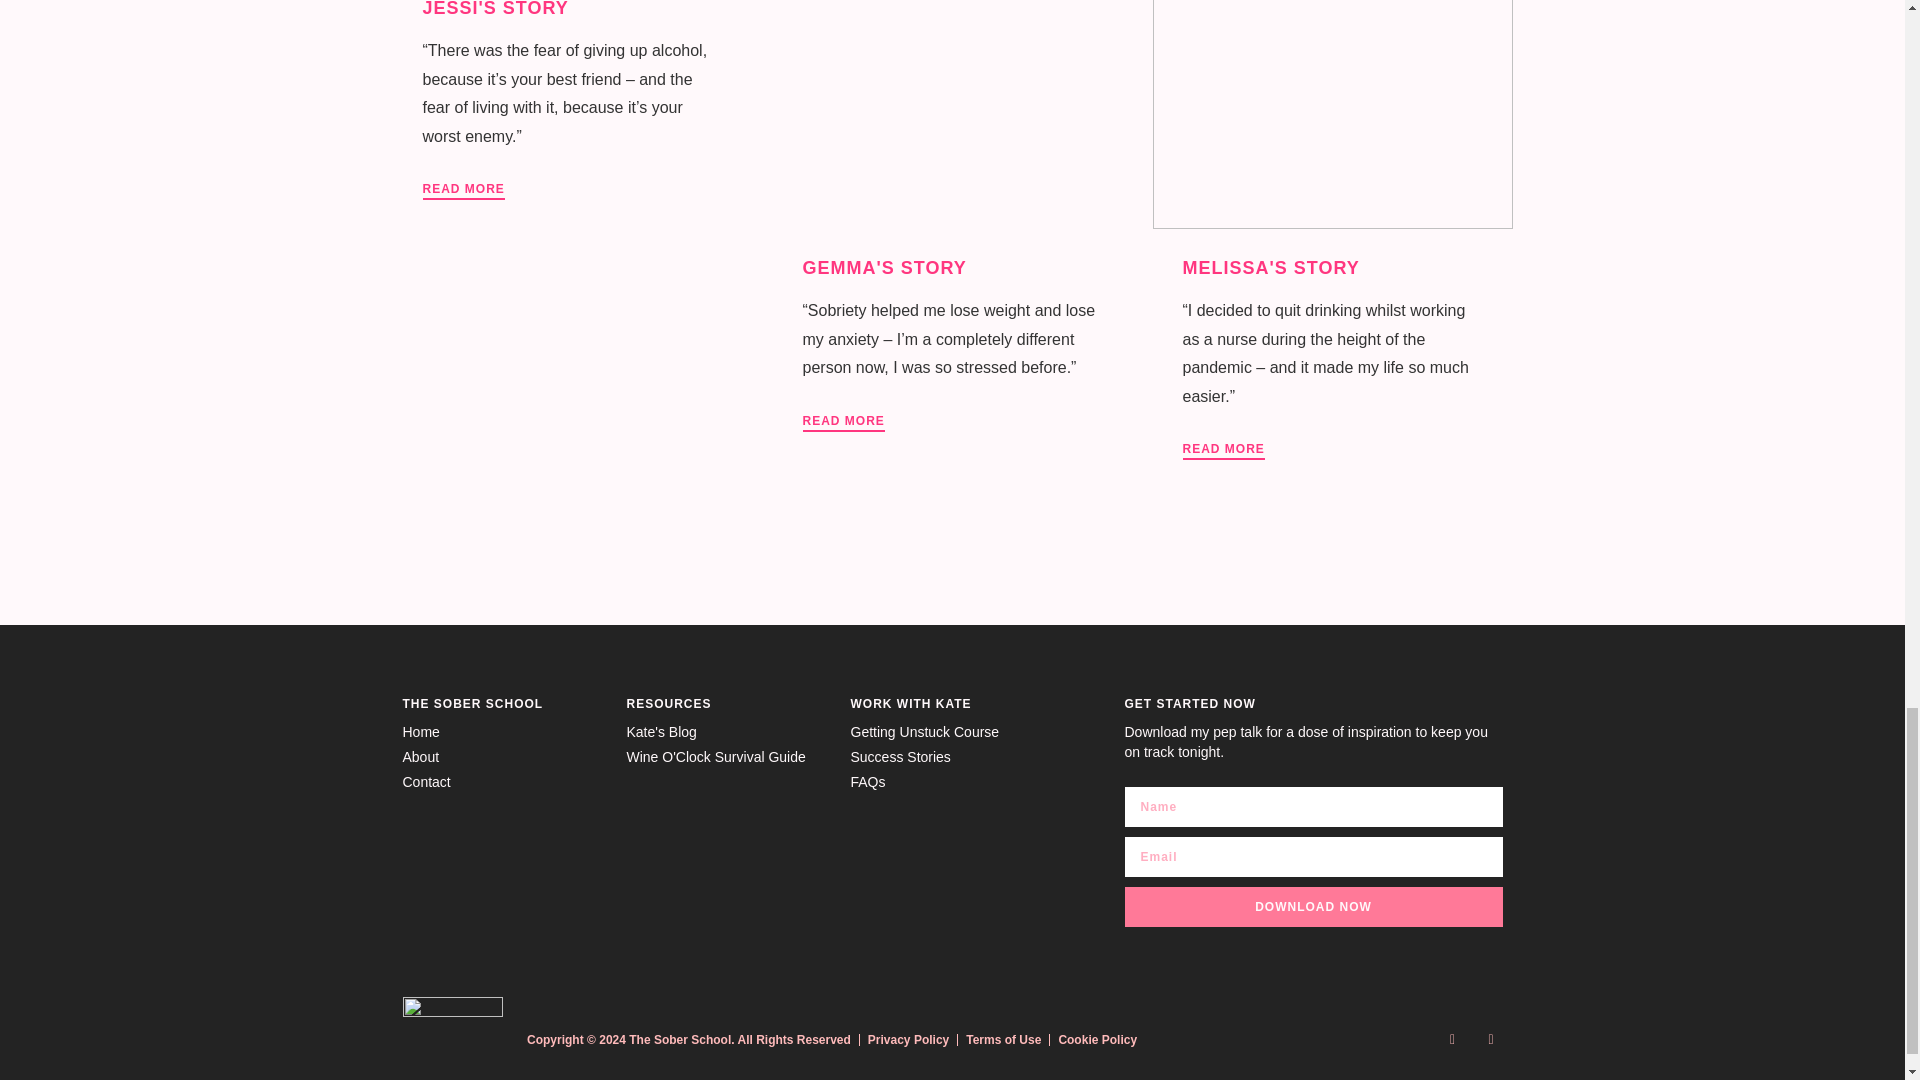  I want to click on Getting Unstuck Course, so click(952, 732).